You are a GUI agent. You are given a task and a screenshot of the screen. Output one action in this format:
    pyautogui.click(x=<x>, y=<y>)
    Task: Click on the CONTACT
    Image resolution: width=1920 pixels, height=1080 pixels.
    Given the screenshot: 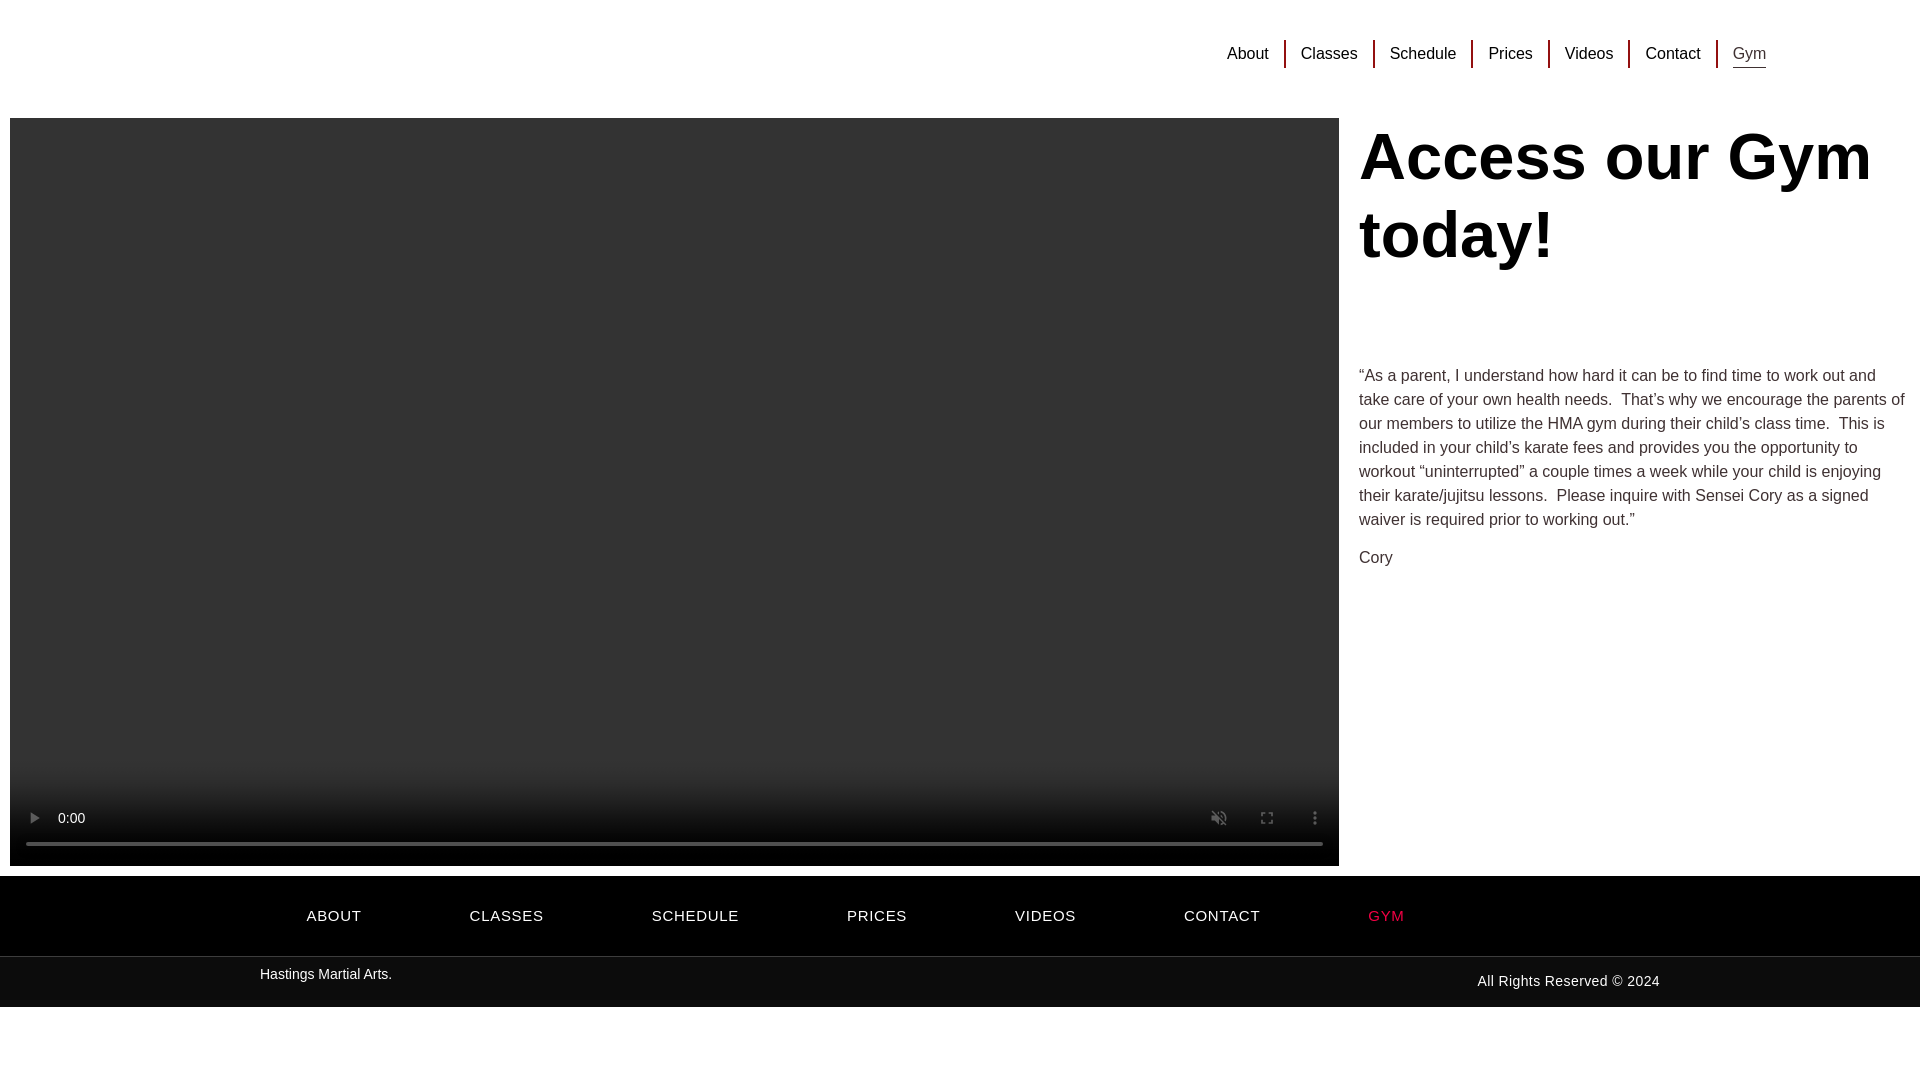 What is the action you would take?
    pyautogui.click(x=1222, y=916)
    